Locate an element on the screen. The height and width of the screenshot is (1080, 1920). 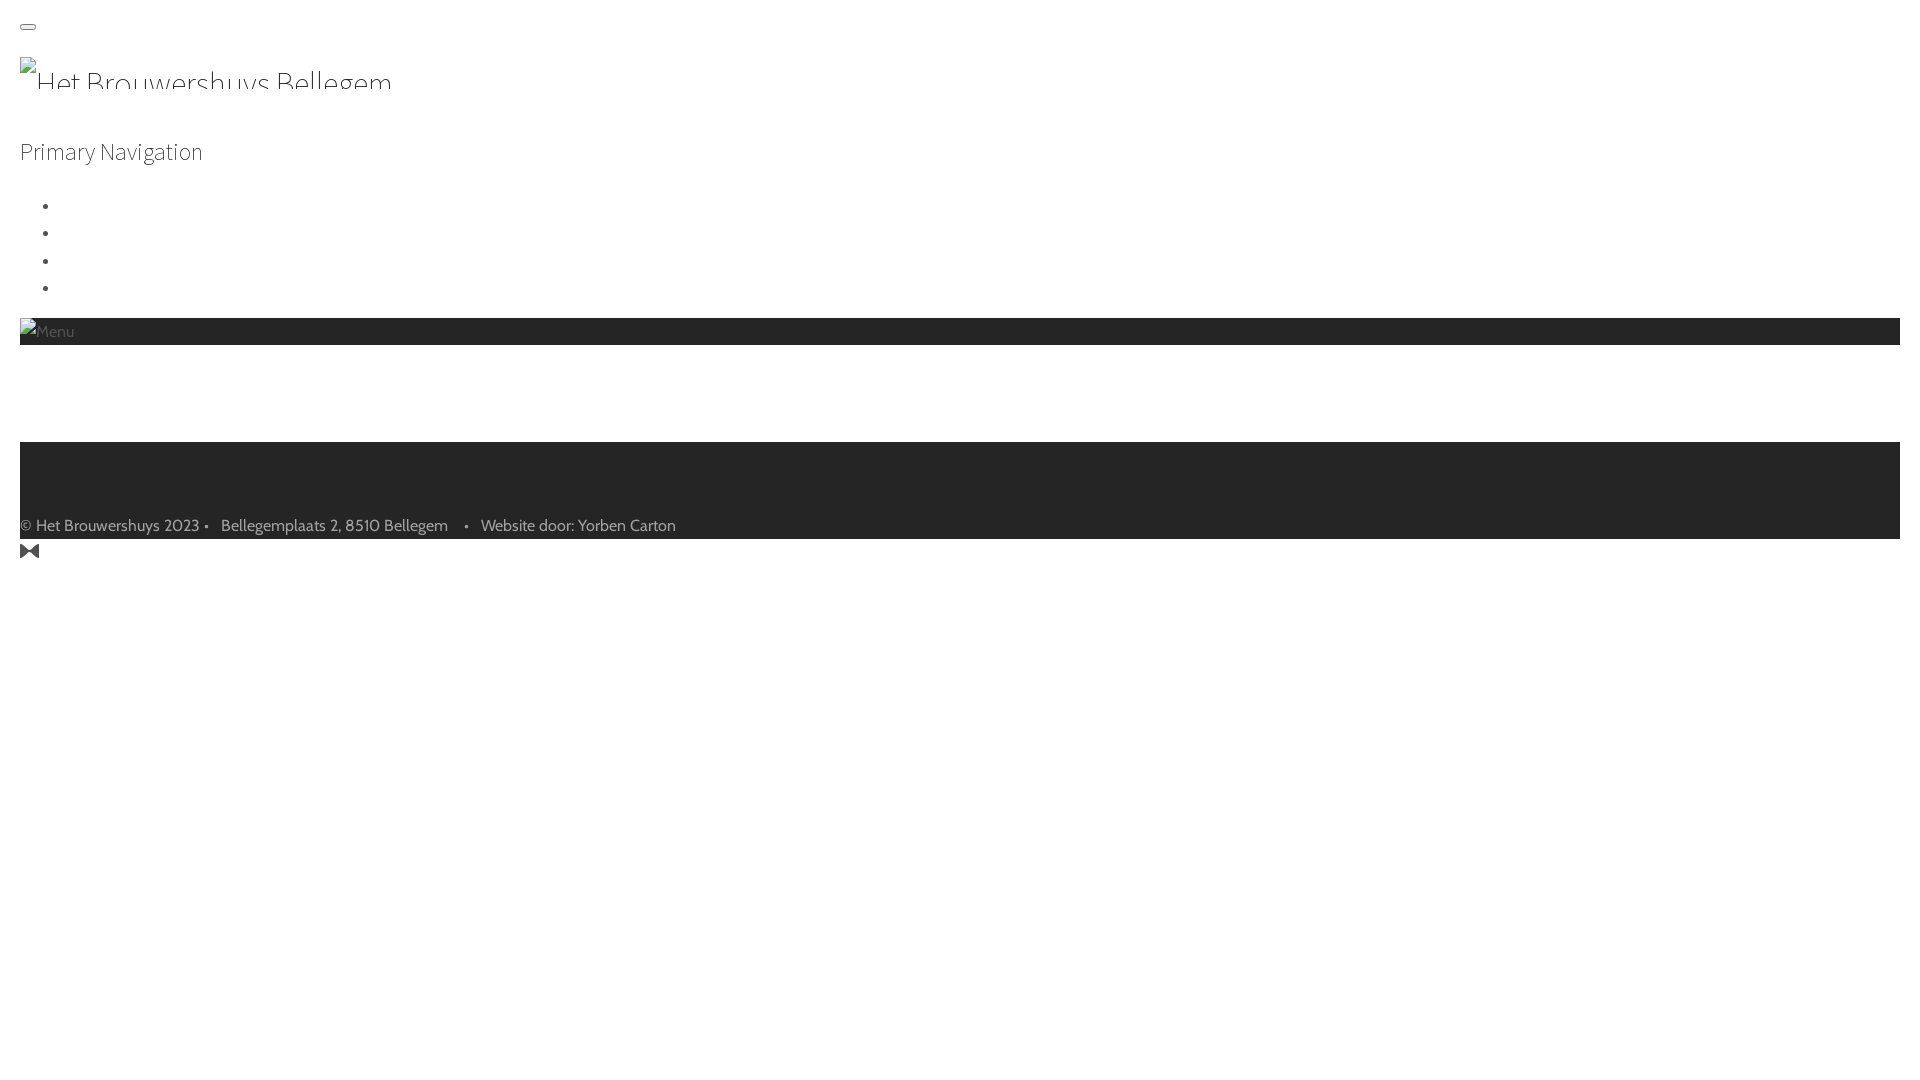
GALERIJ is located at coordinates (110, 262).